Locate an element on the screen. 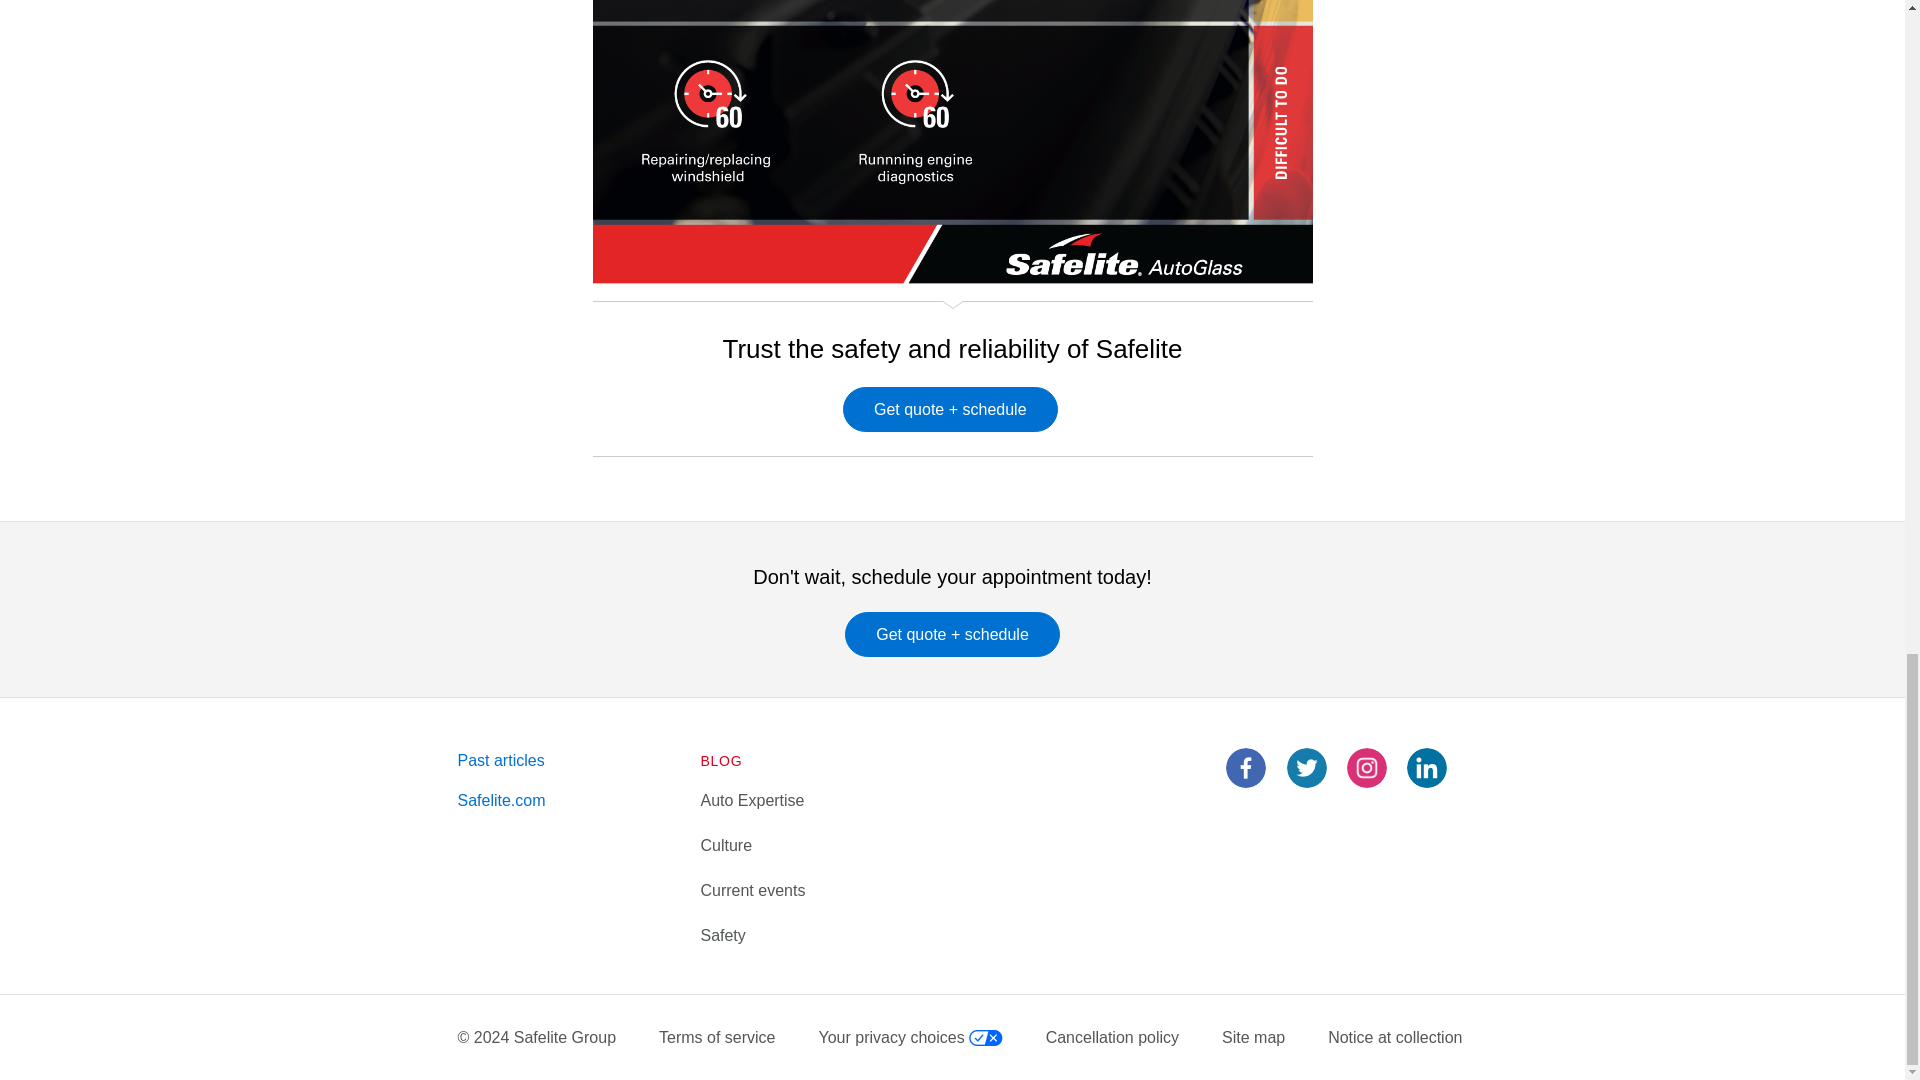  Safelite.com is located at coordinates (502, 800).